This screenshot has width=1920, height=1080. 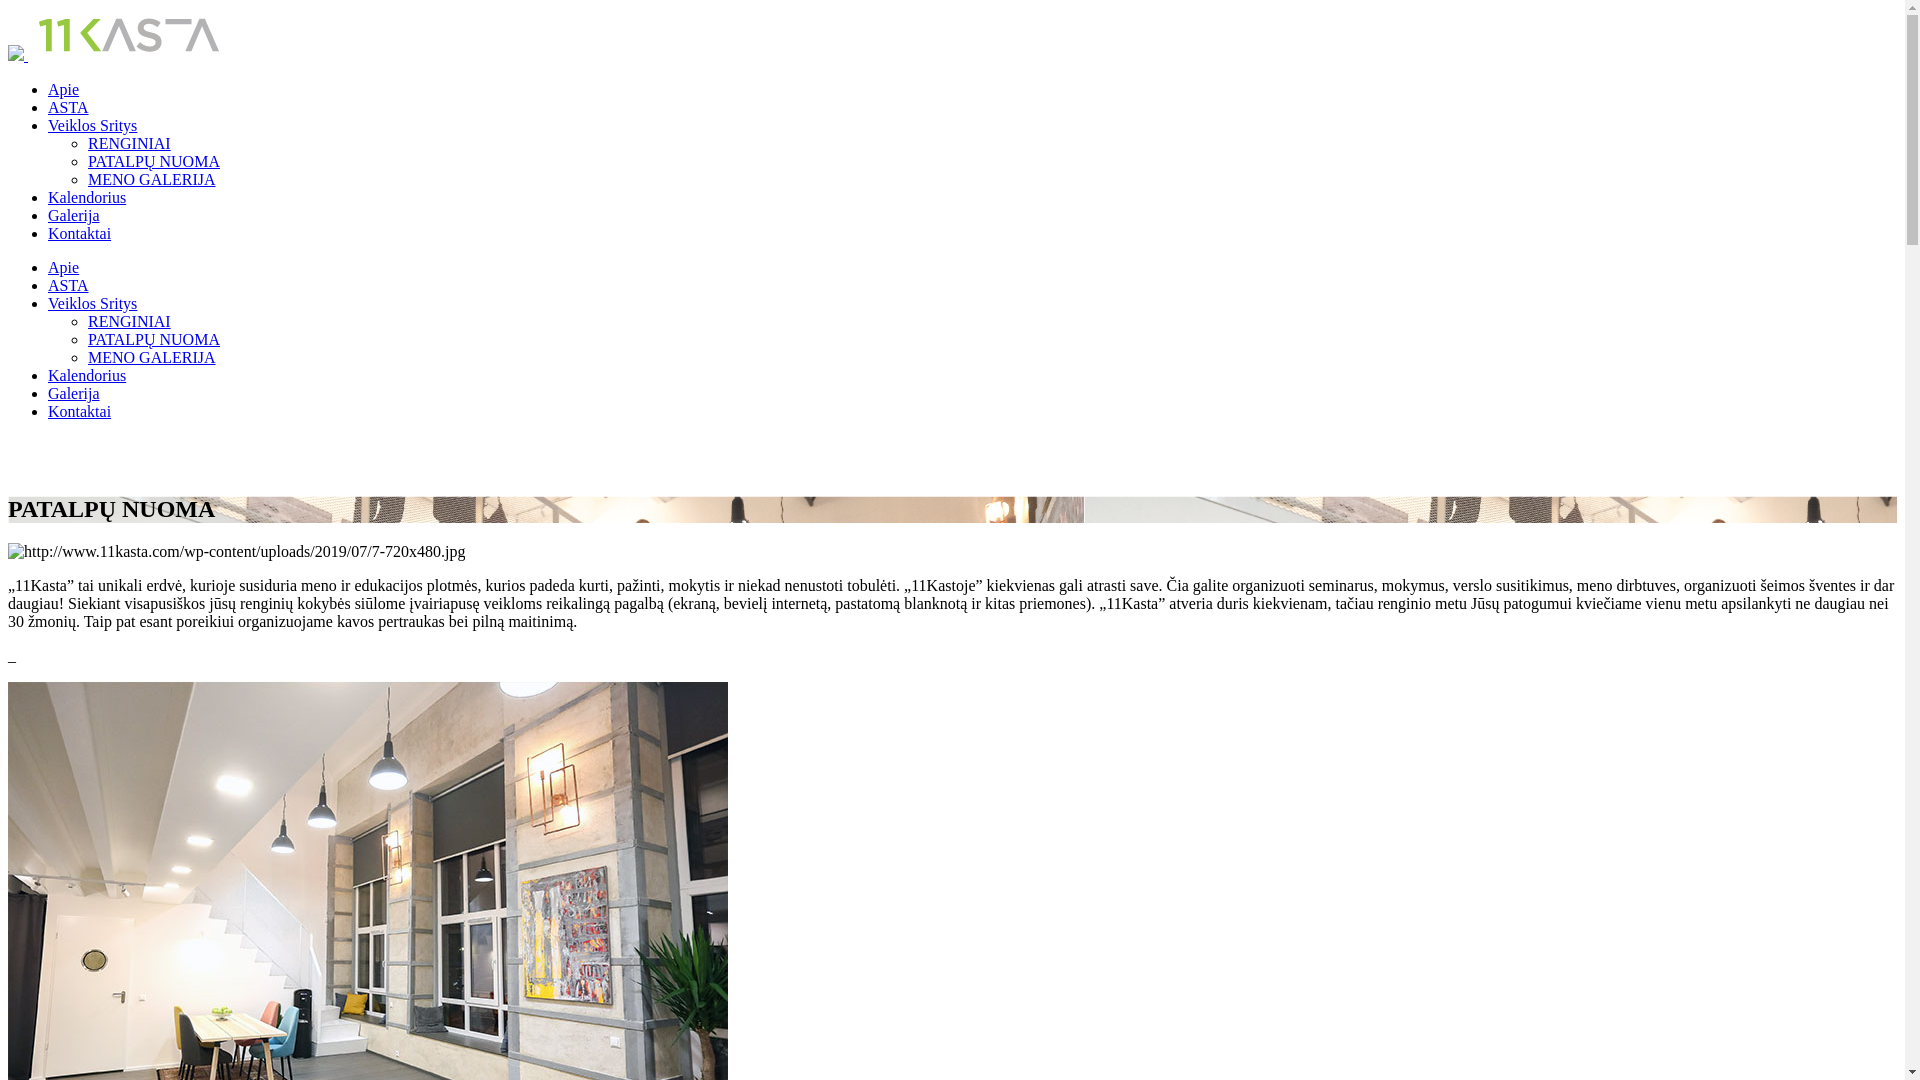 What do you see at coordinates (68, 286) in the screenshot?
I see `ASTA` at bounding box center [68, 286].